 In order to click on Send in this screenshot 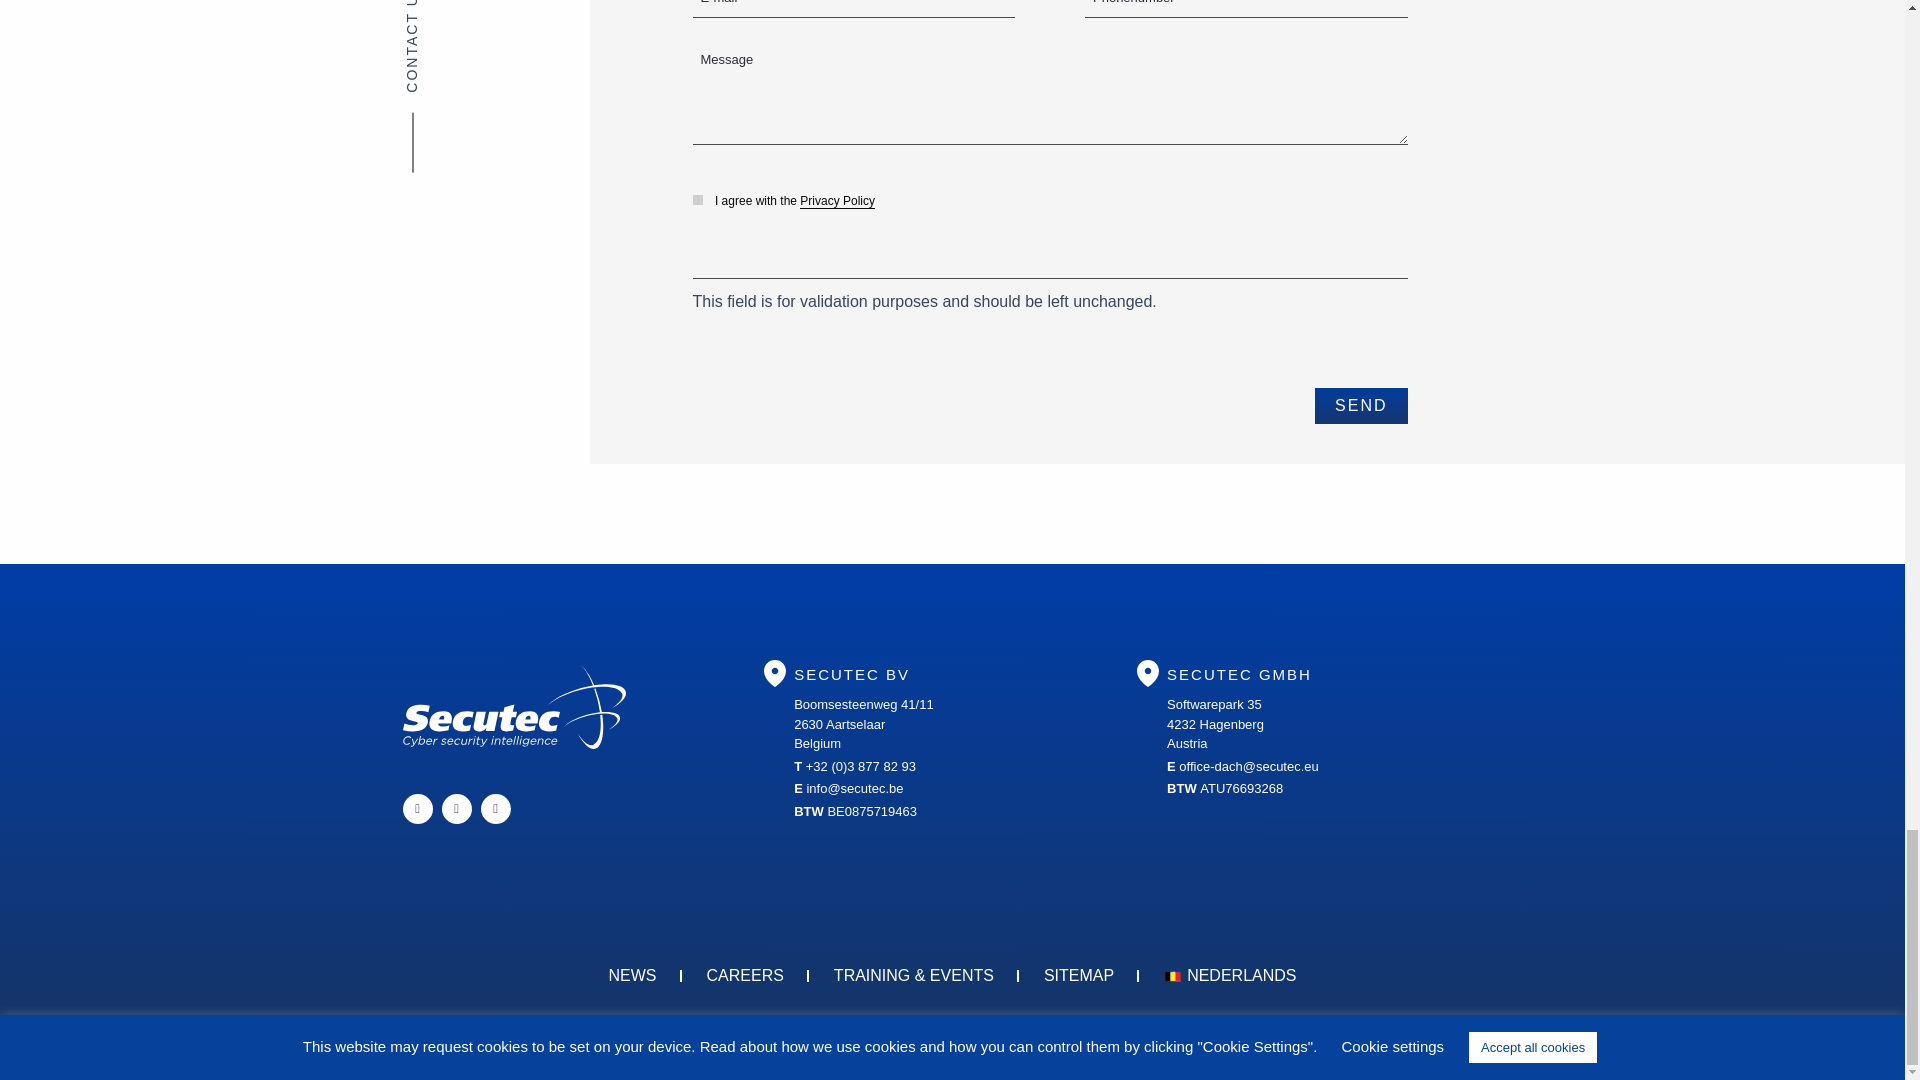, I will do `click(1361, 406)`.